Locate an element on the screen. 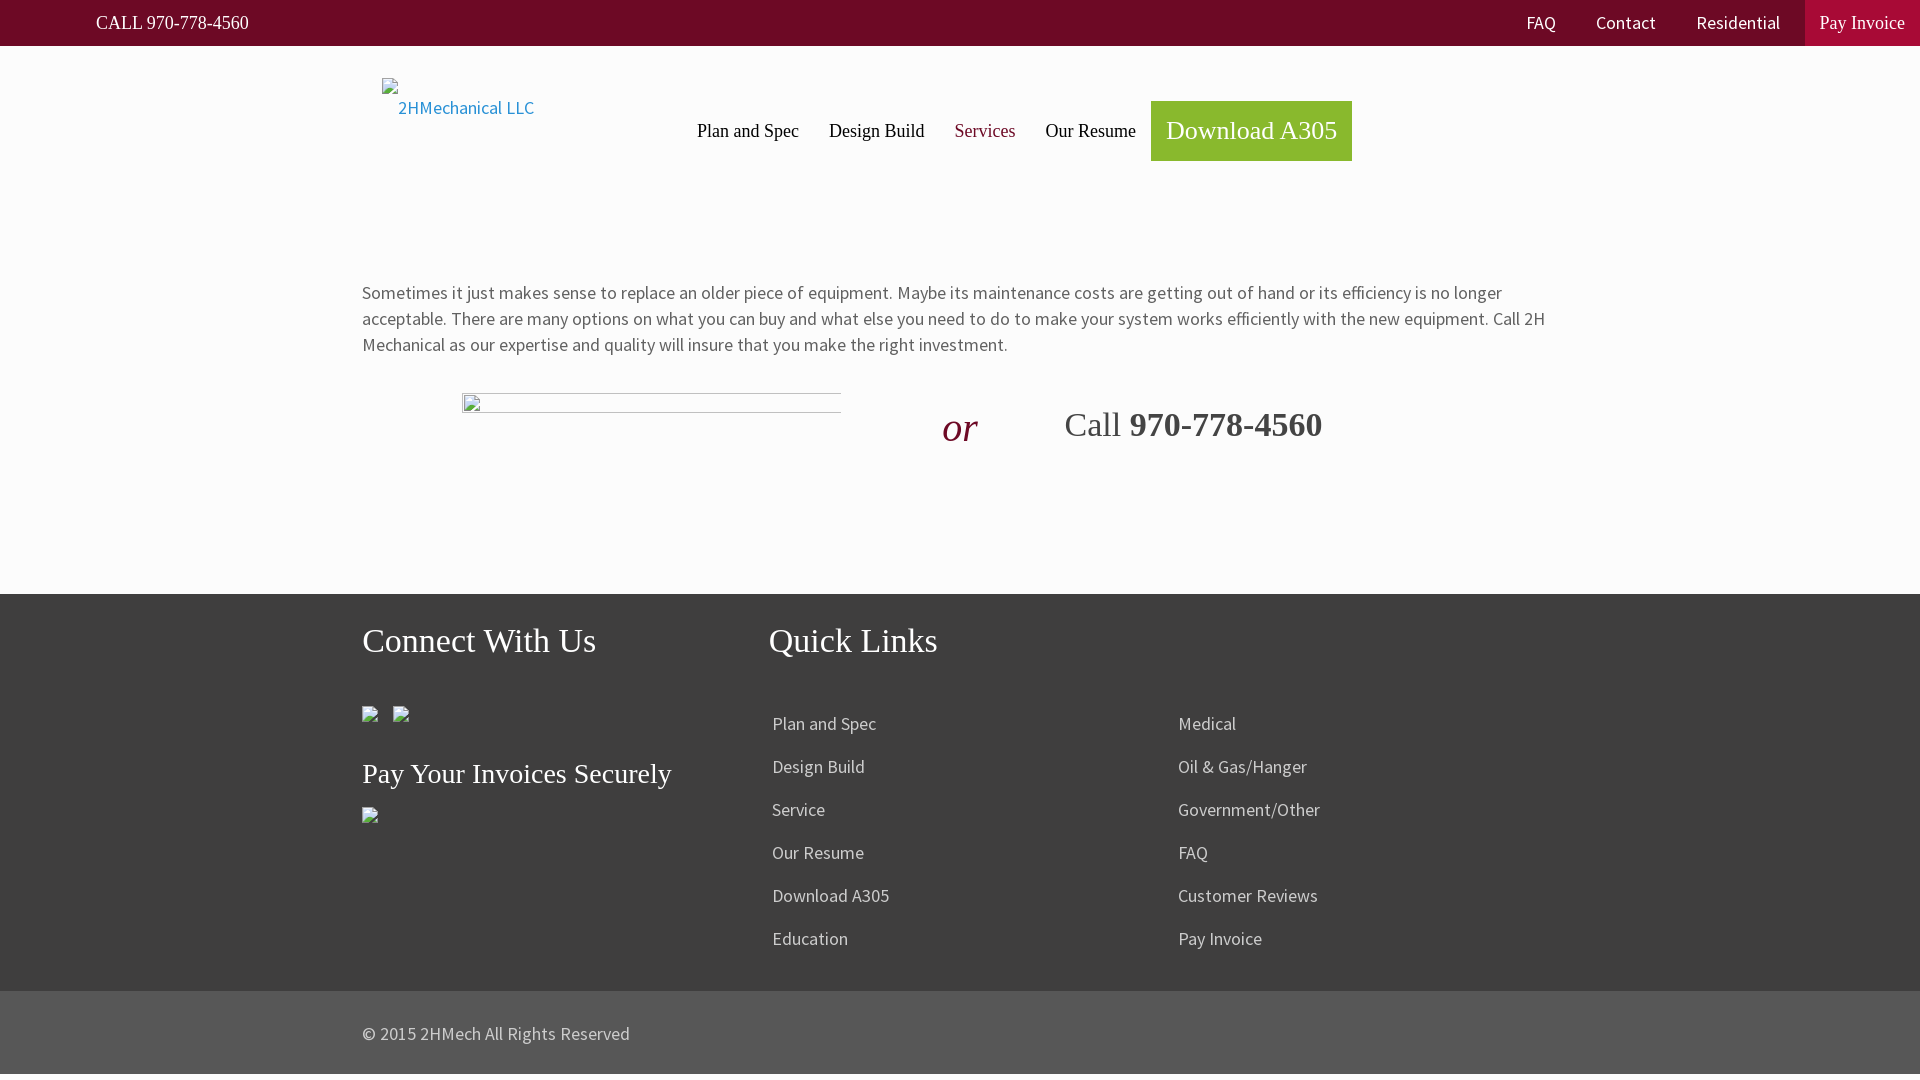  Services is located at coordinates (986, 131).